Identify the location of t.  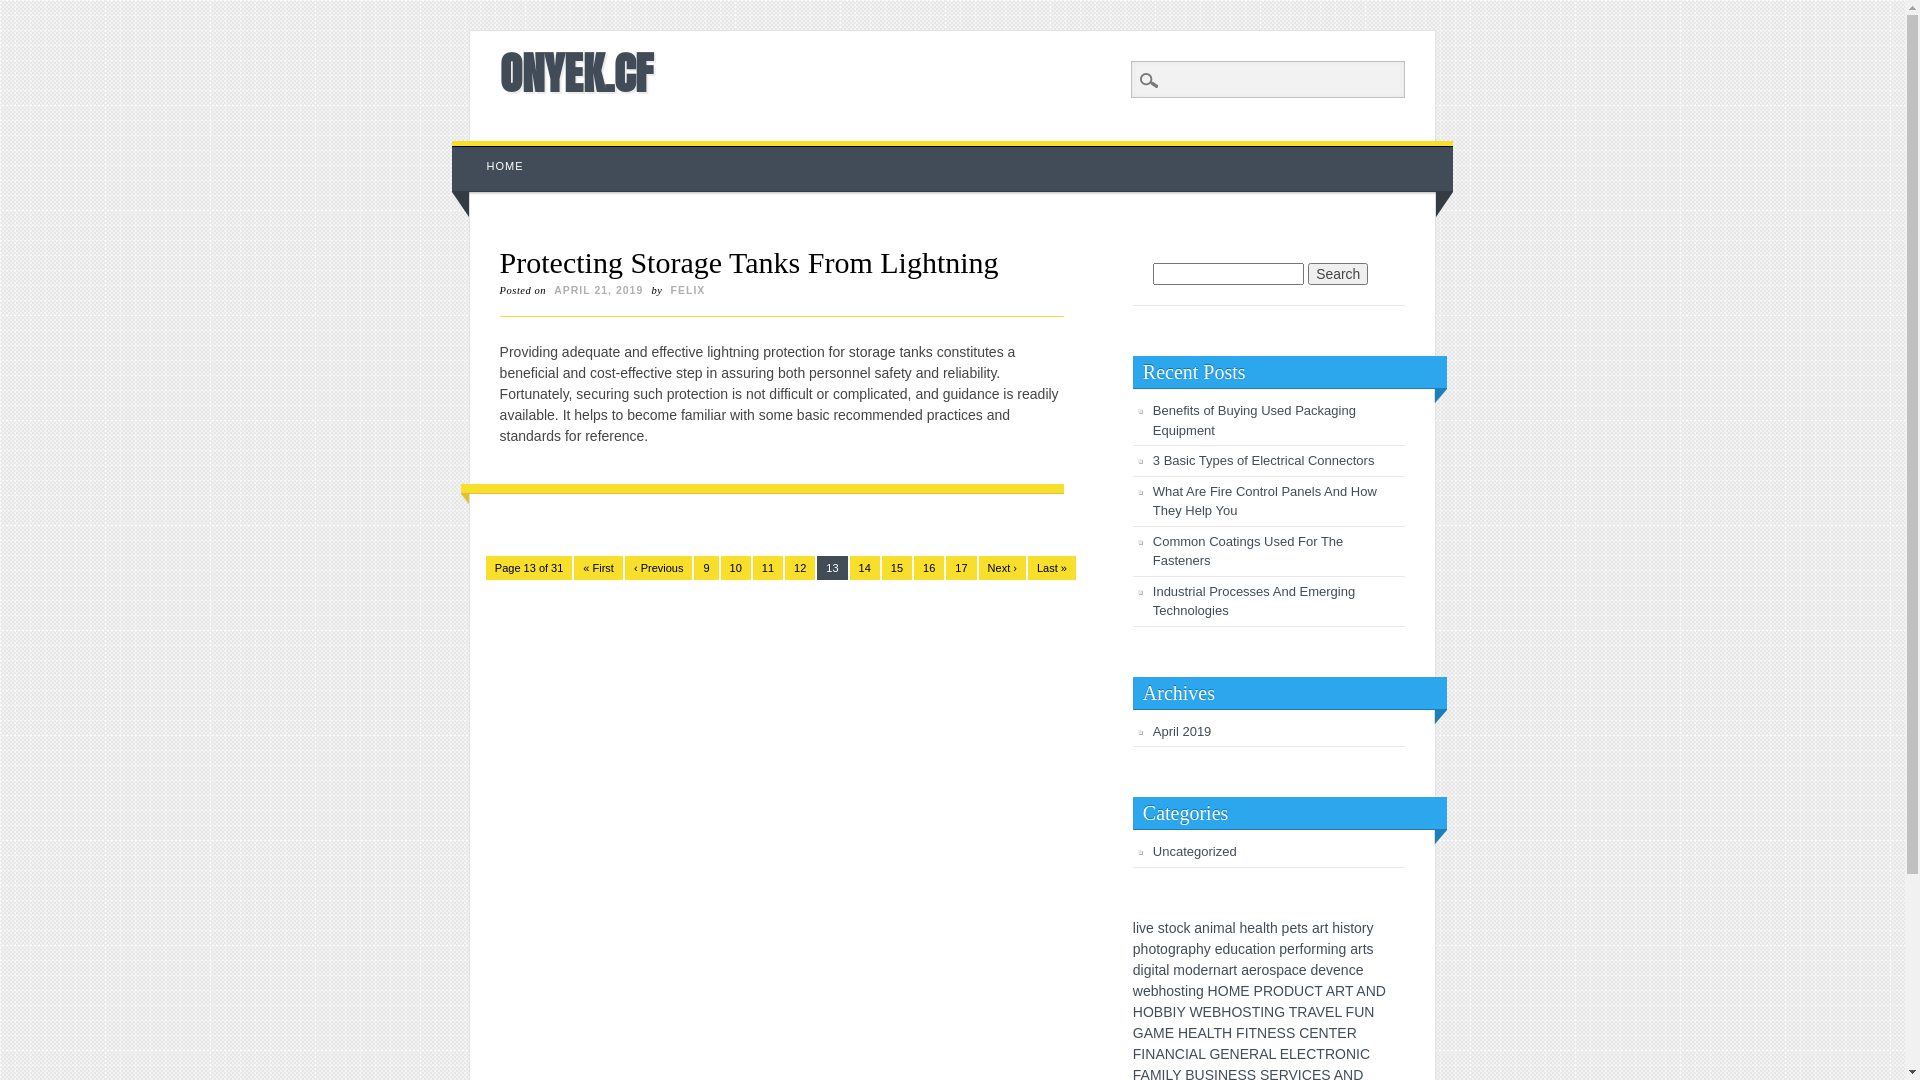
(1268, 928).